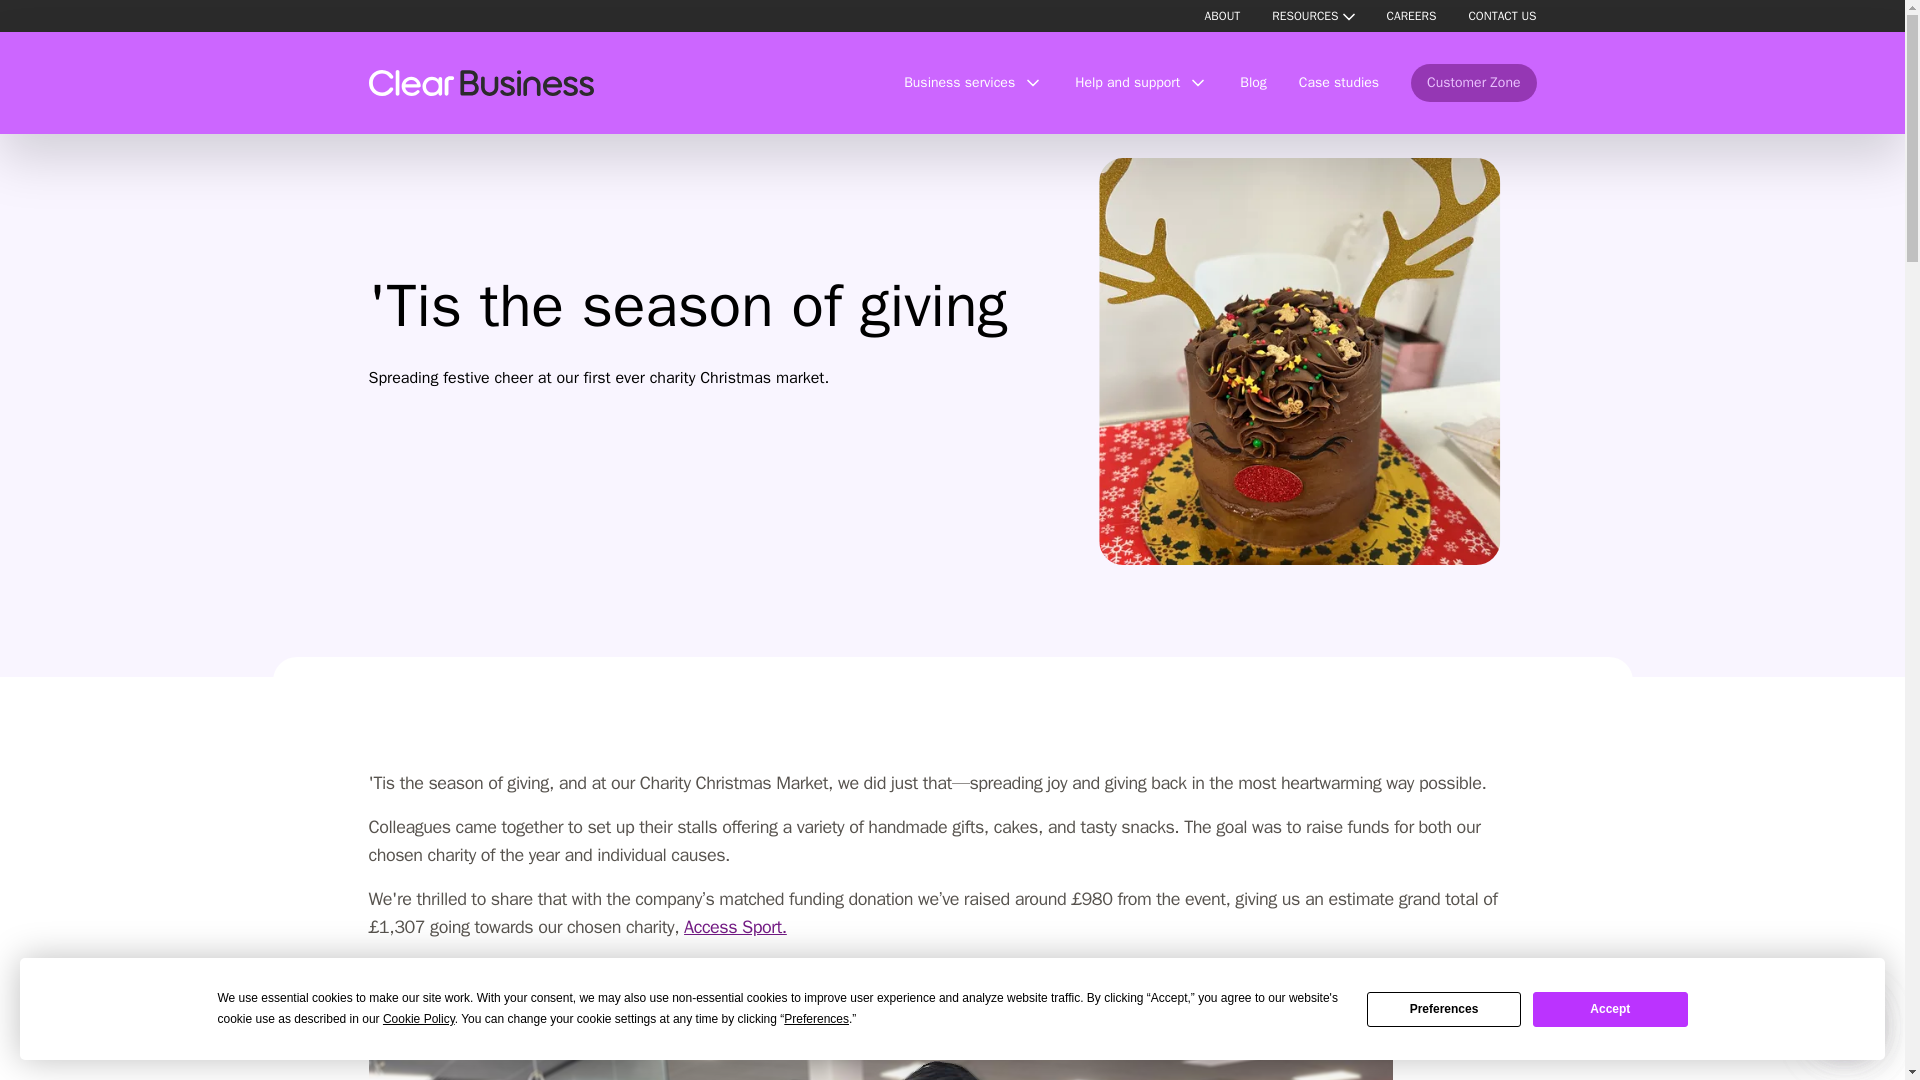 The image size is (1920, 1080). I want to click on ABOUT, so click(1222, 15).